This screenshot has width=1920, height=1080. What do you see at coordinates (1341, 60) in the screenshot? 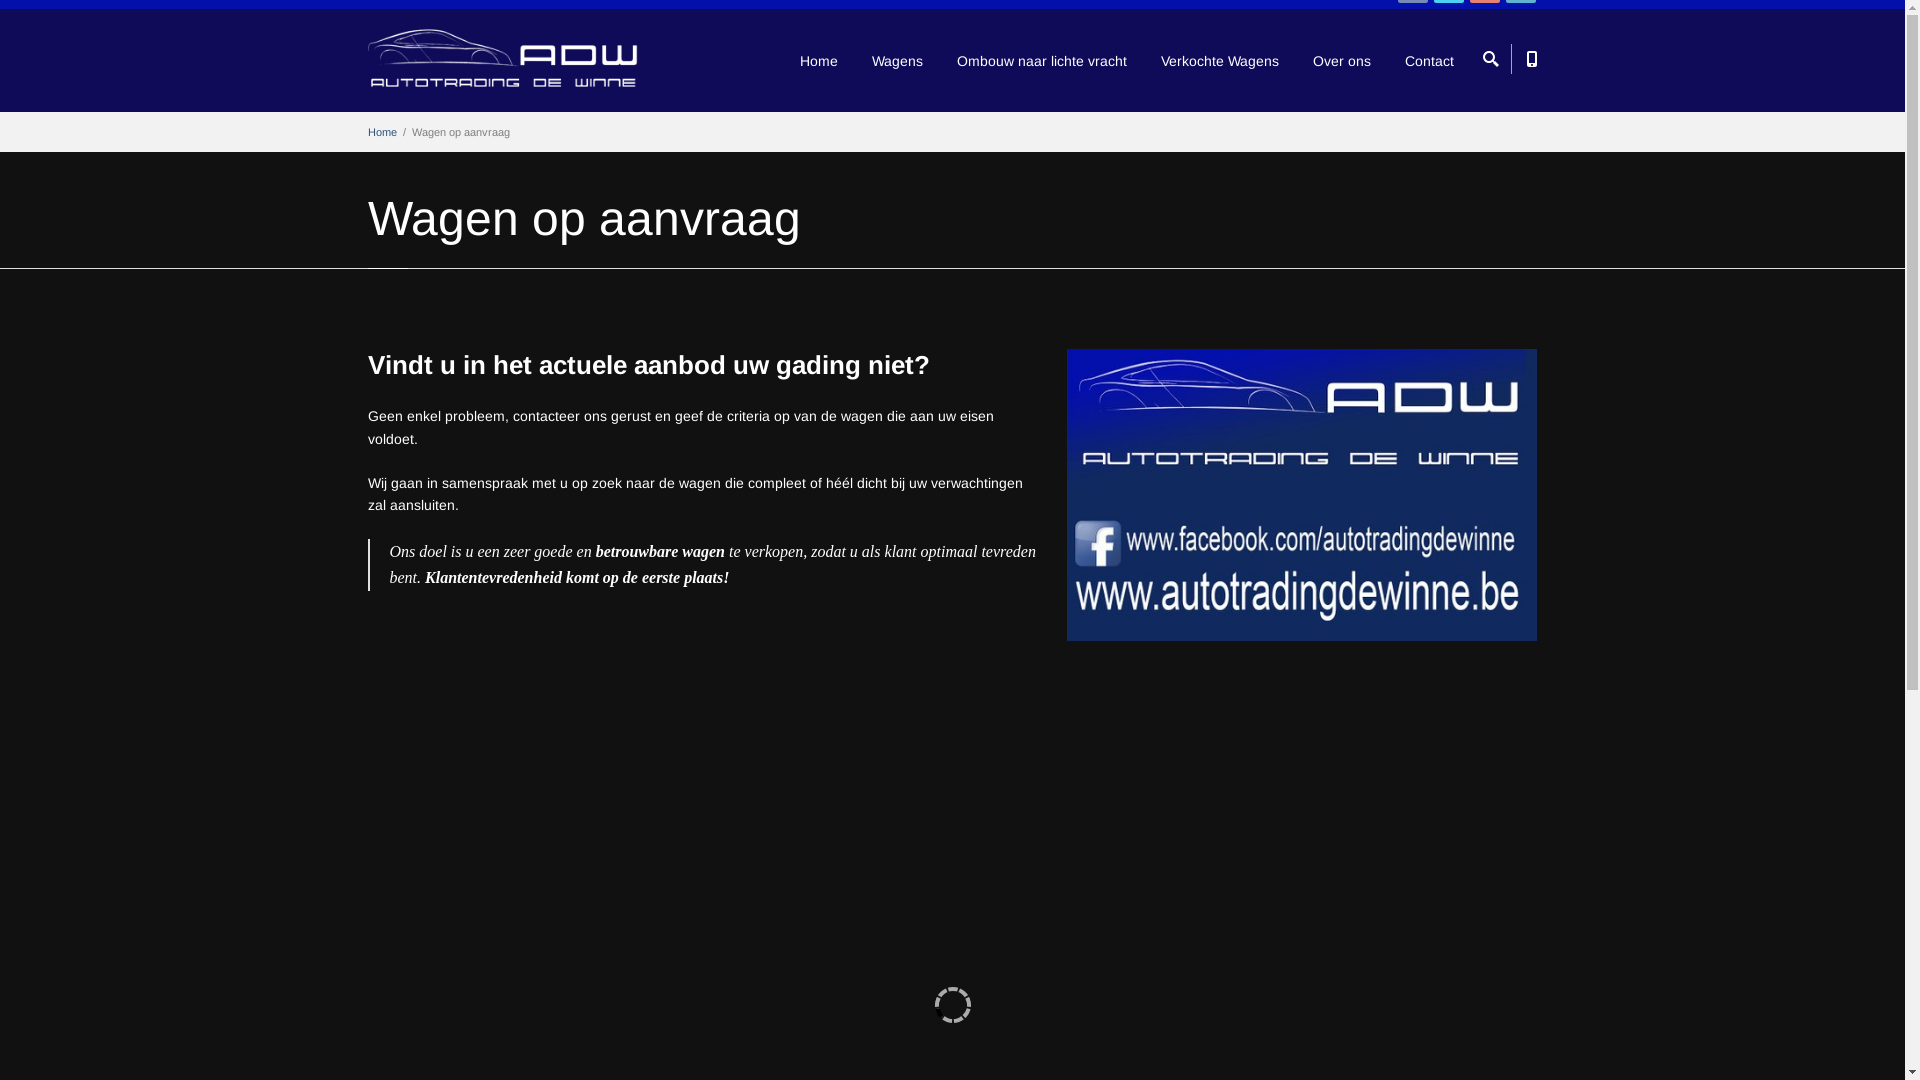
I see `Over ons` at bounding box center [1341, 60].